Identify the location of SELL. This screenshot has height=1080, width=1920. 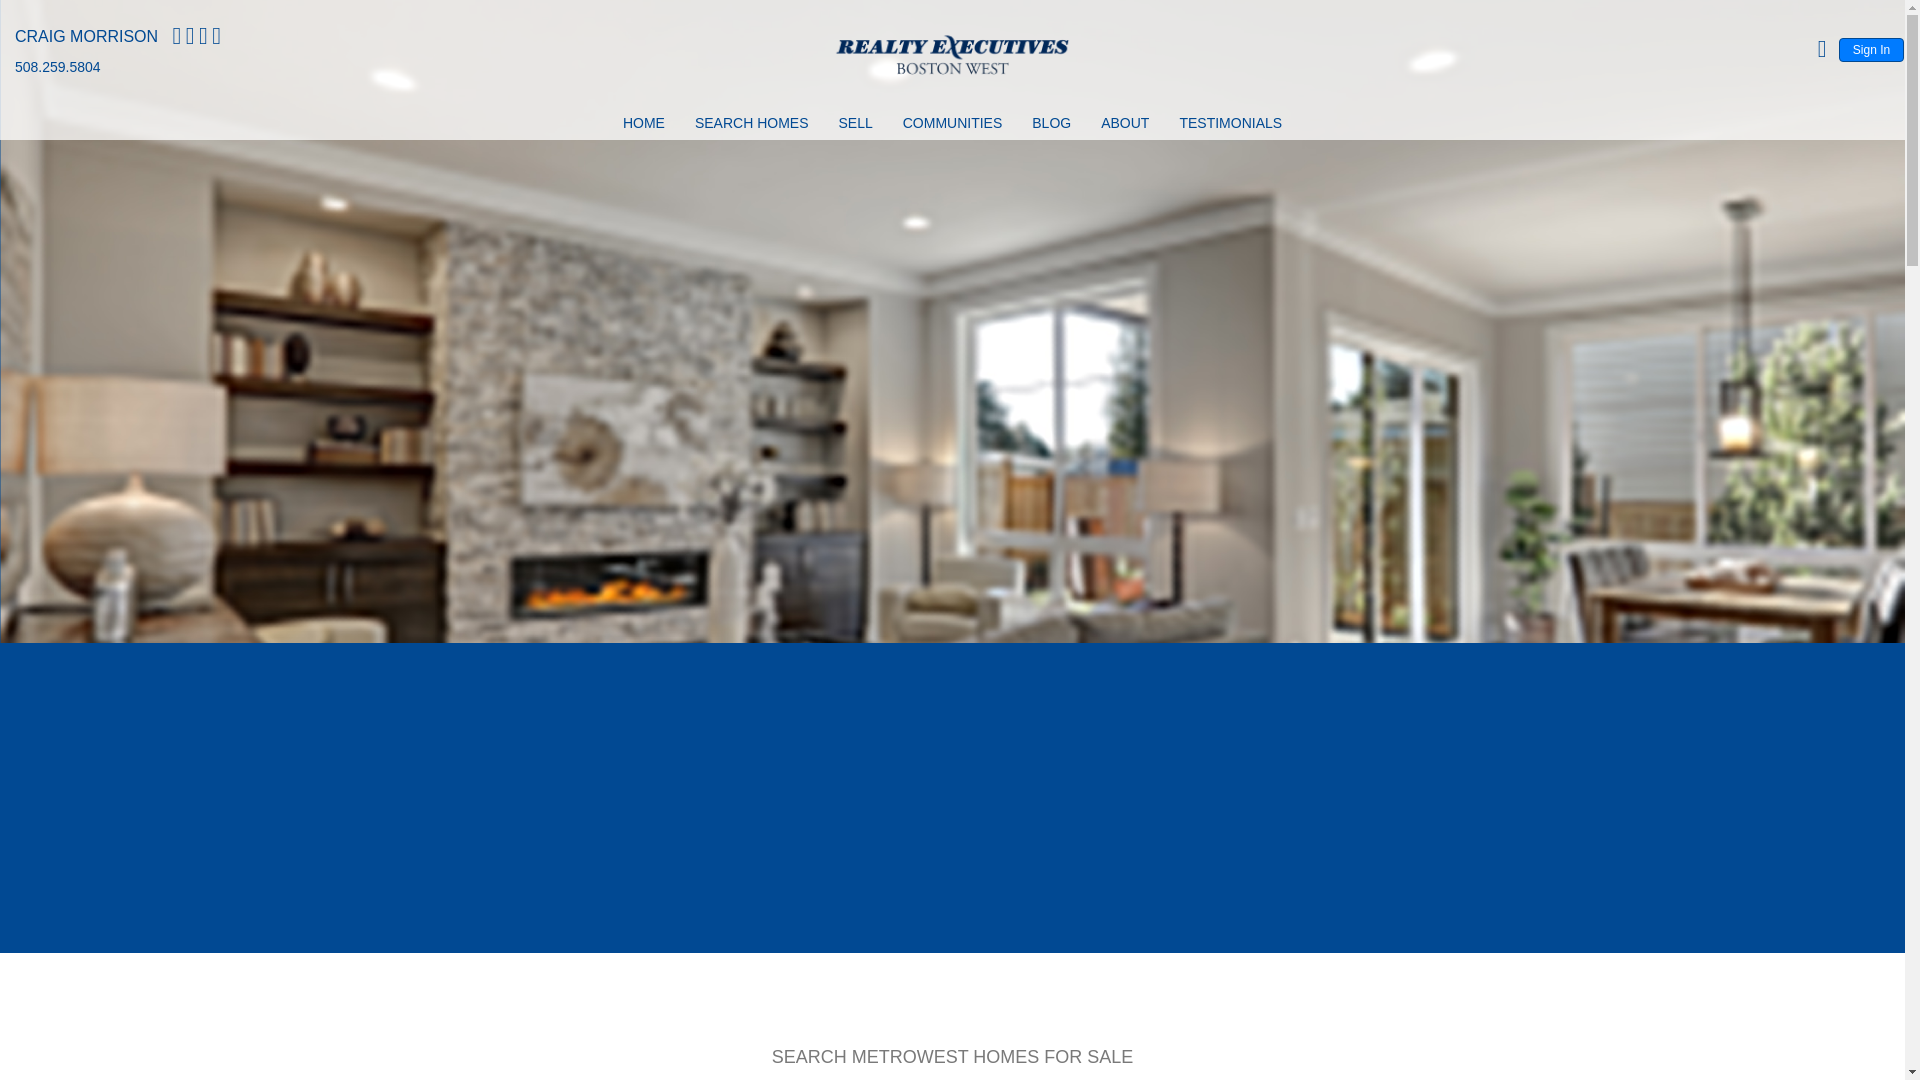
(855, 126).